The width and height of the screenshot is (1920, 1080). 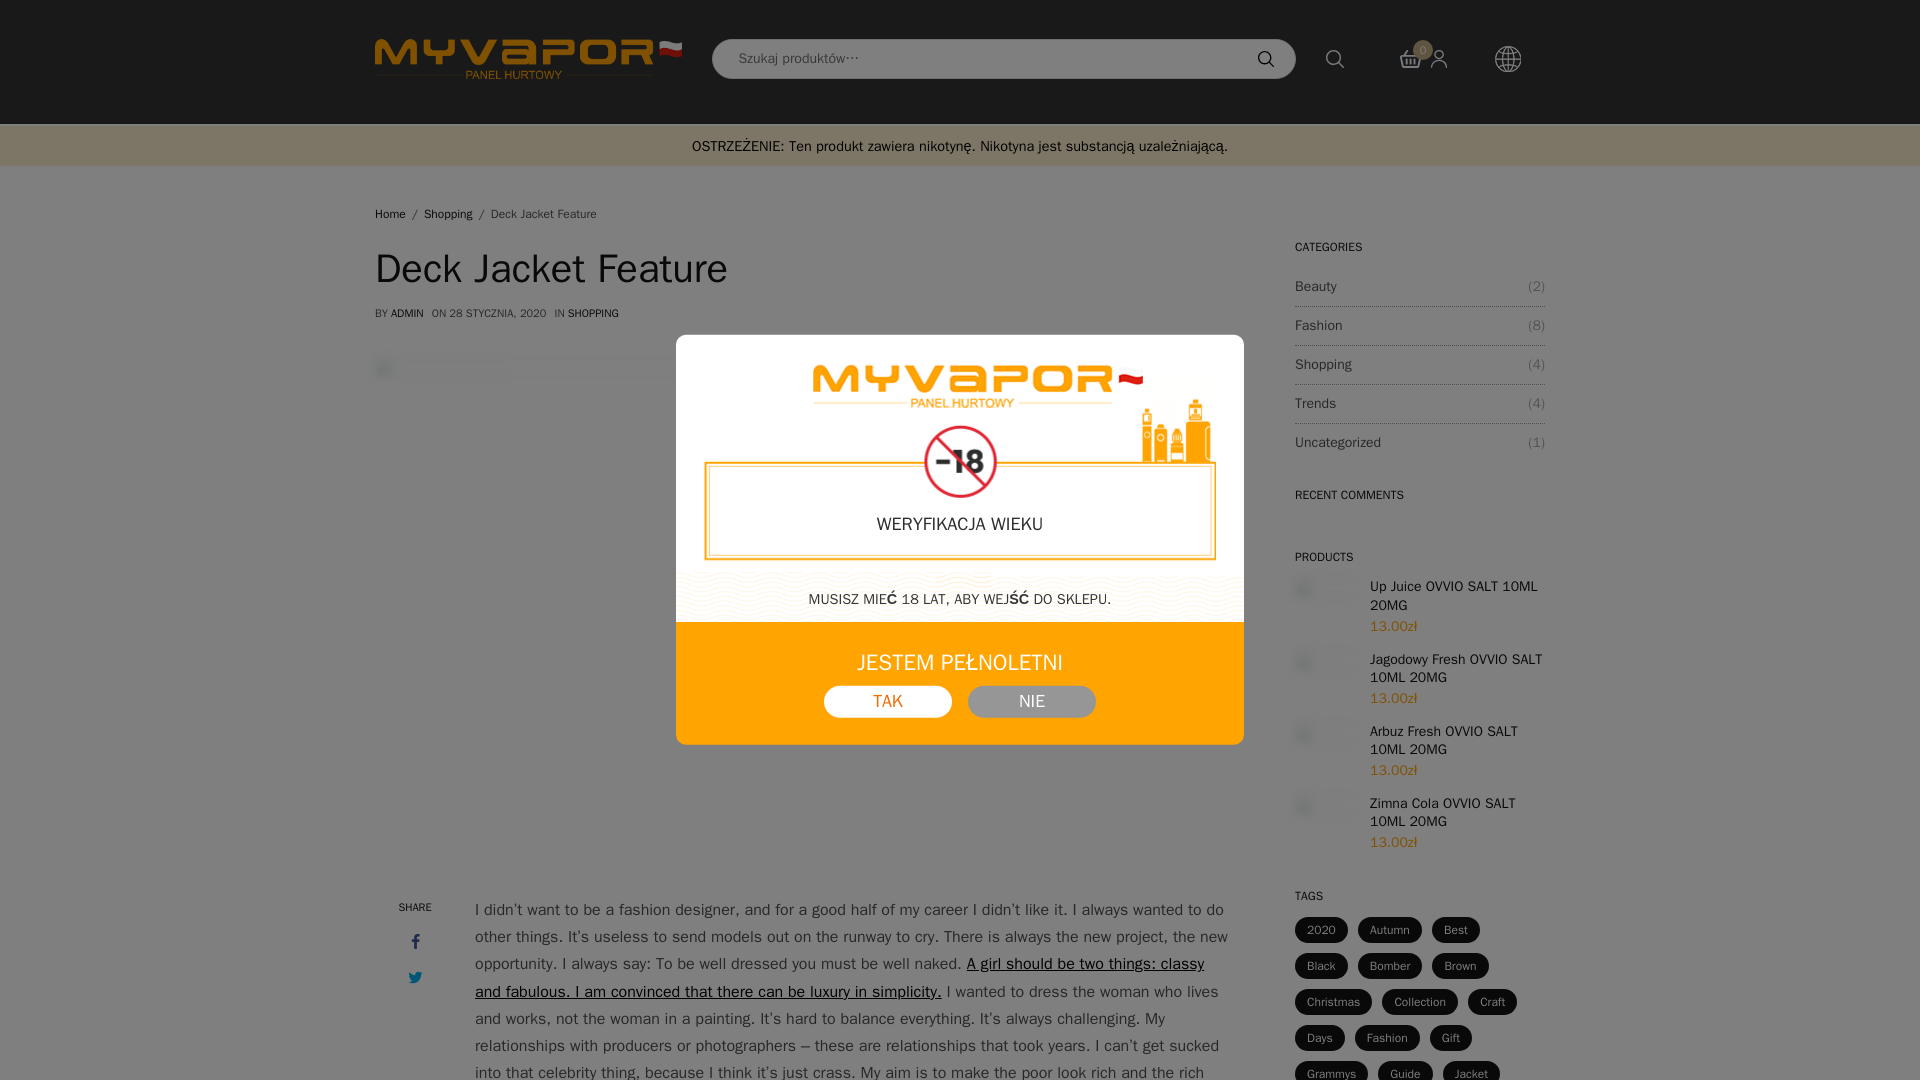 I want to click on TAK, so click(x=888, y=702).